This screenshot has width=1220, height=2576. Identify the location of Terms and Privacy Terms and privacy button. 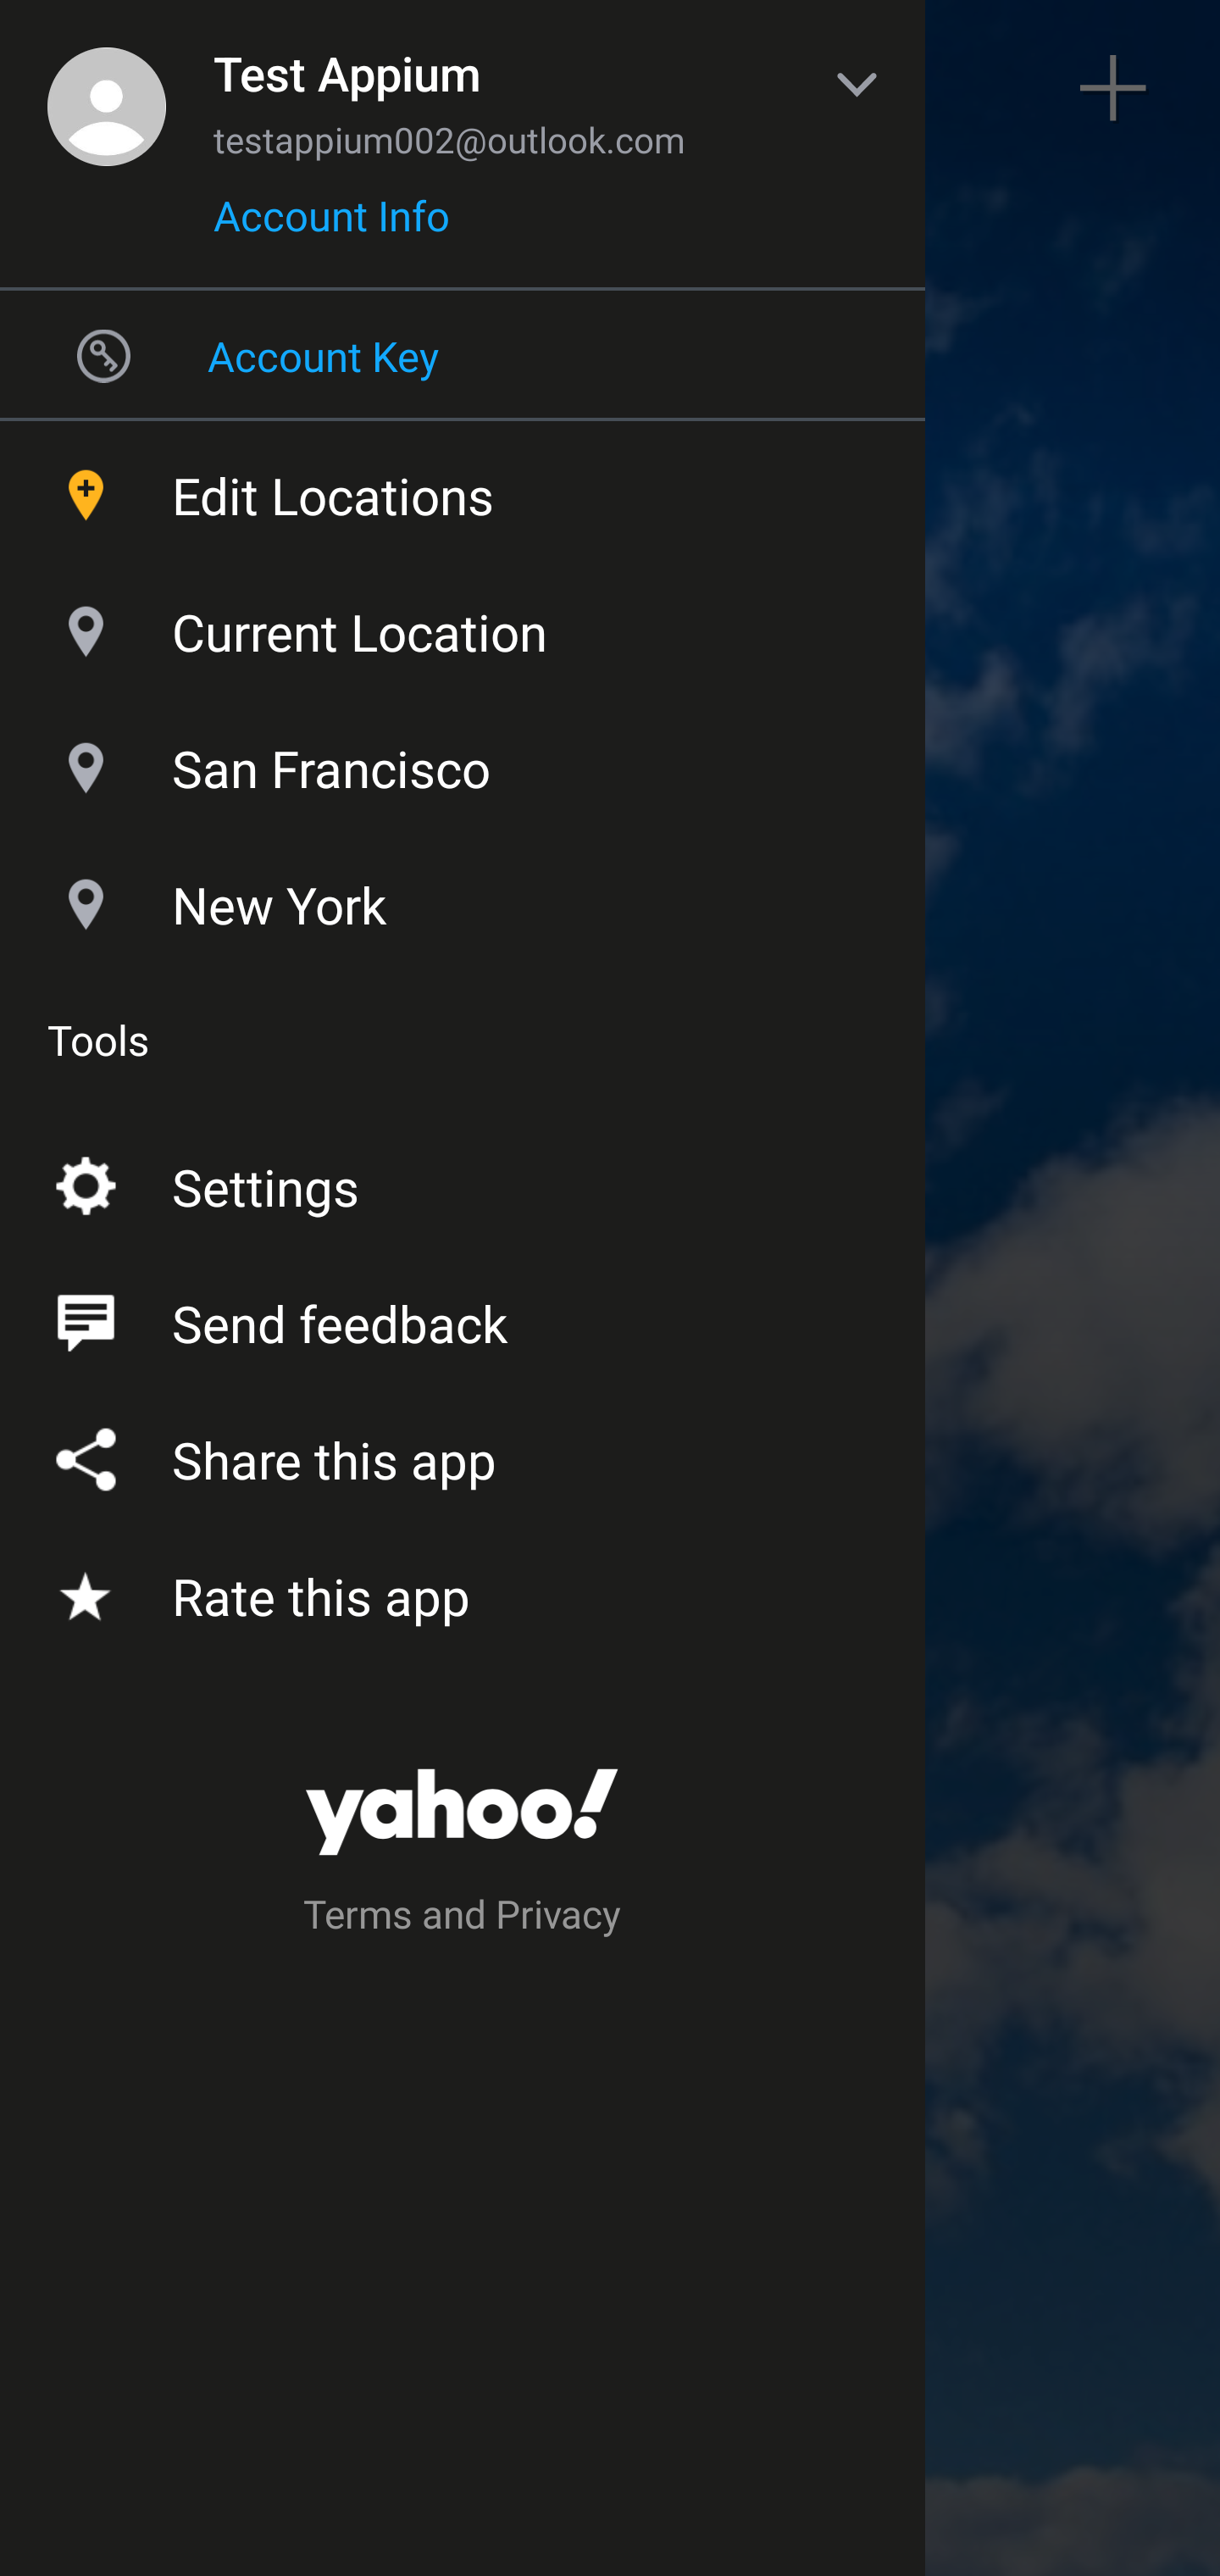
(463, 1918).